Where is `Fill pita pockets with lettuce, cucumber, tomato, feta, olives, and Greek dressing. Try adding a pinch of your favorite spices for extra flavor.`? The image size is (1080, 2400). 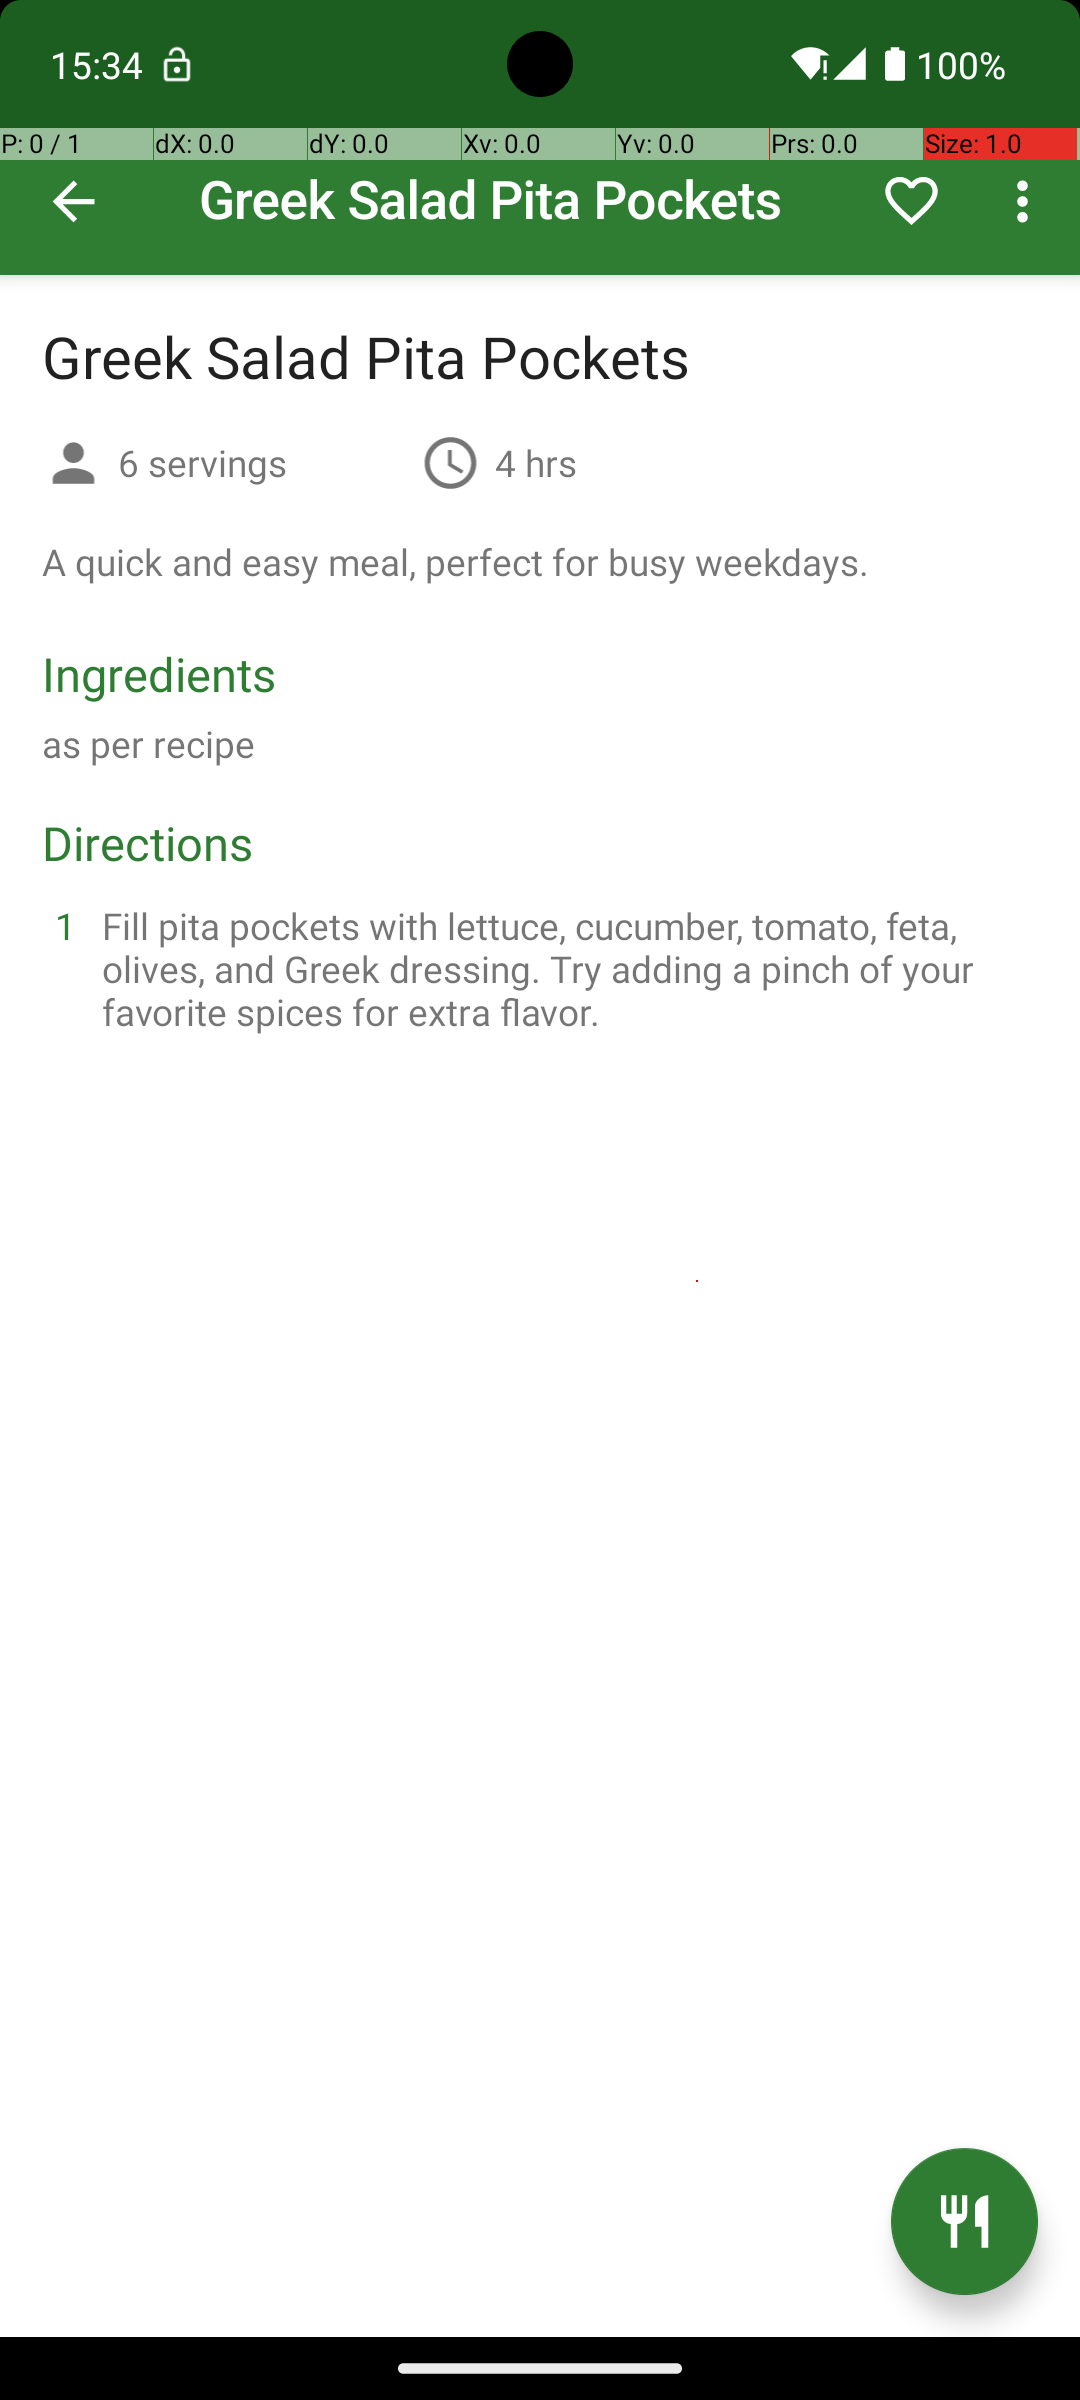 Fill pita pockets with lettuce, cucumber, tomato, feta, olives, and Greek dressing. Try adding a pinch of your favorite spices for extra flavor. is located at coordinates (564, 968).